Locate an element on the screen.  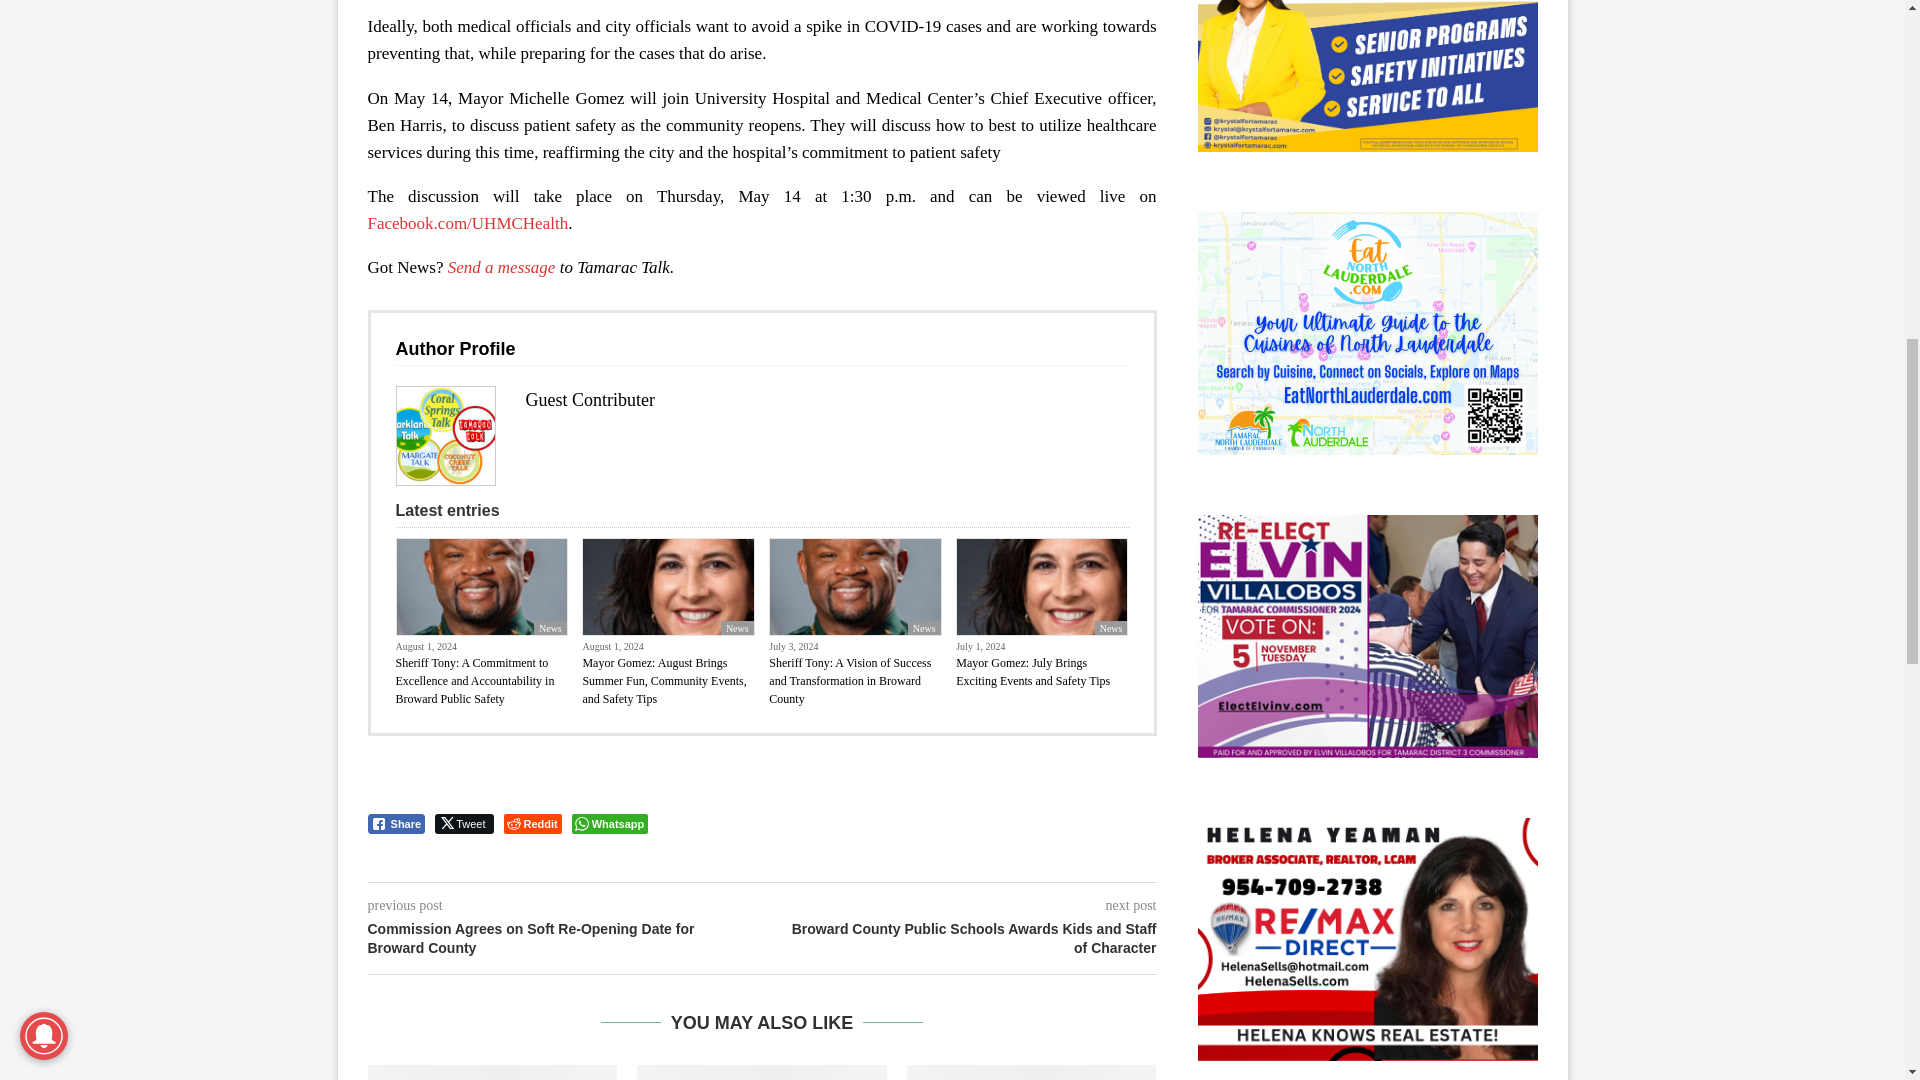
Tamarac Man Killed in Crash on I-75 is located at coordinates (1032, 1072).